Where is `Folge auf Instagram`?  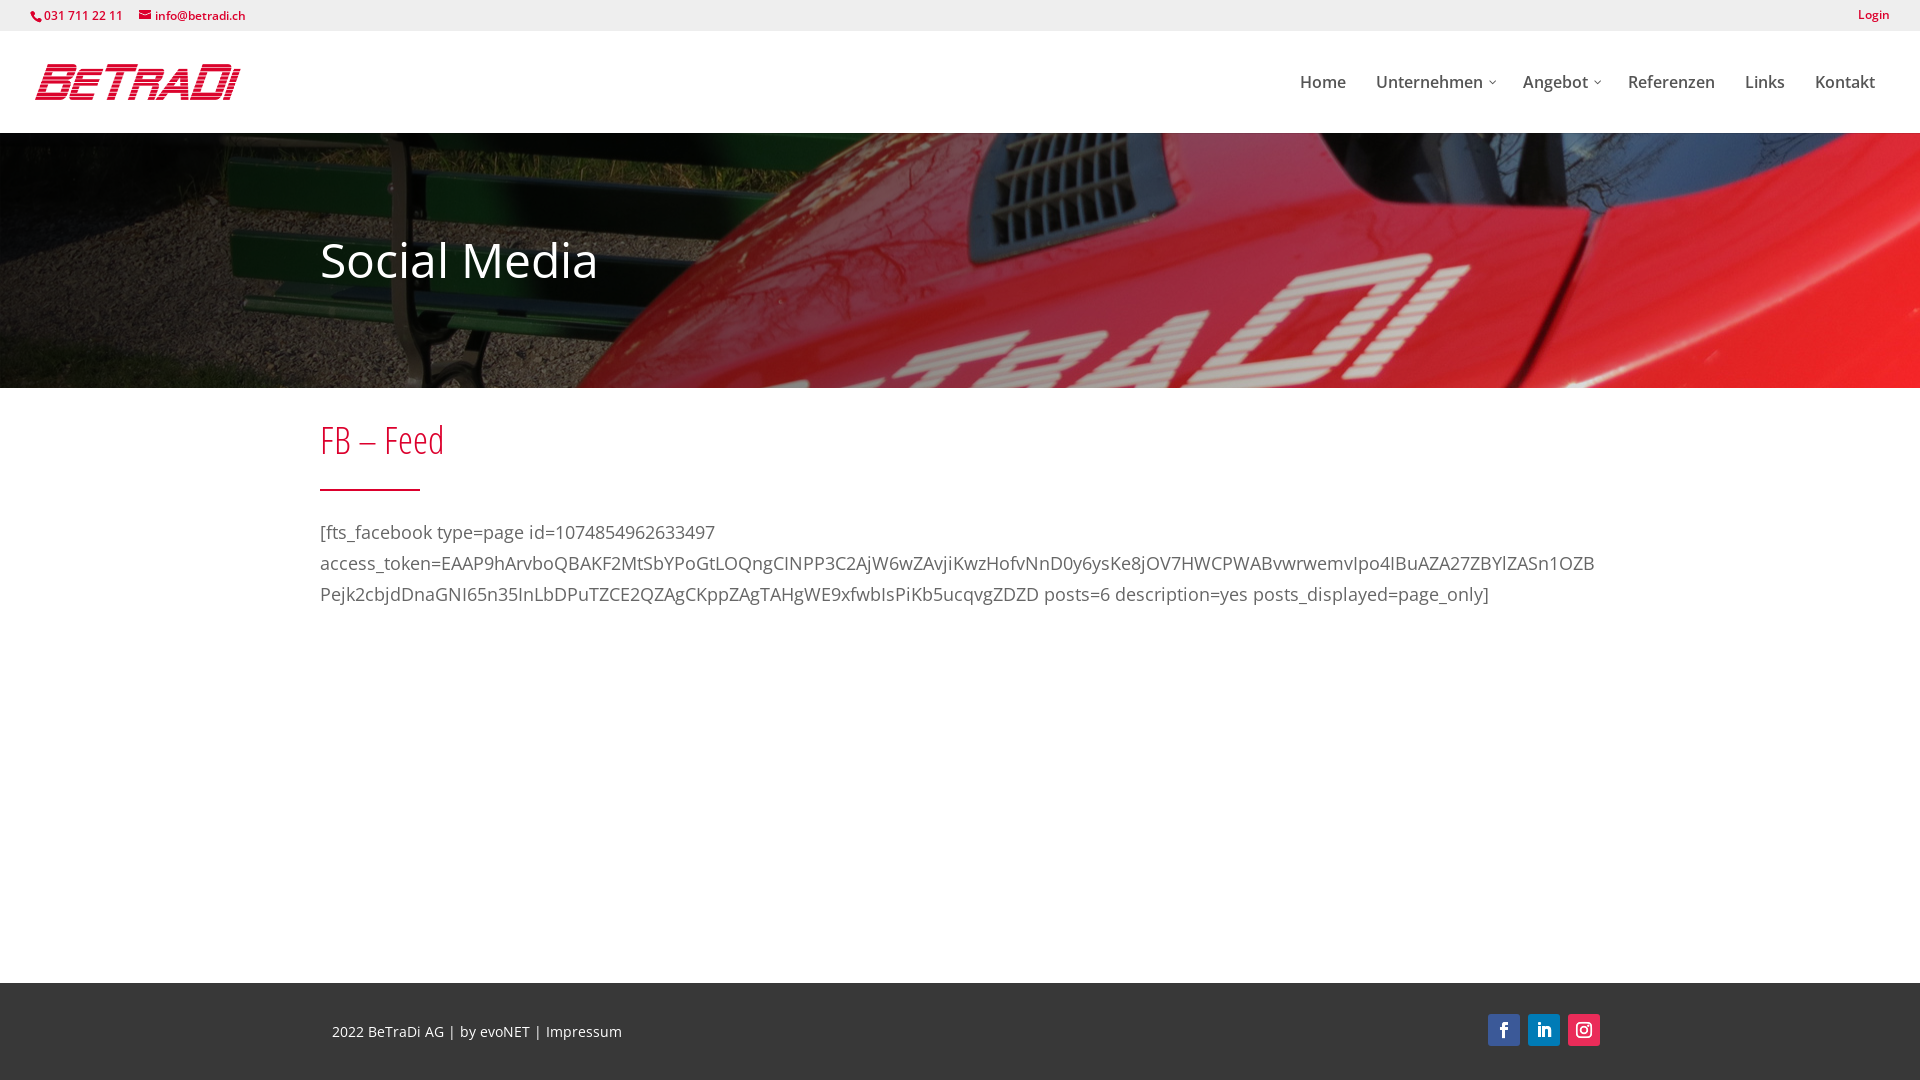 Folge auf Instagram is located at coordinates (1584, 1030).